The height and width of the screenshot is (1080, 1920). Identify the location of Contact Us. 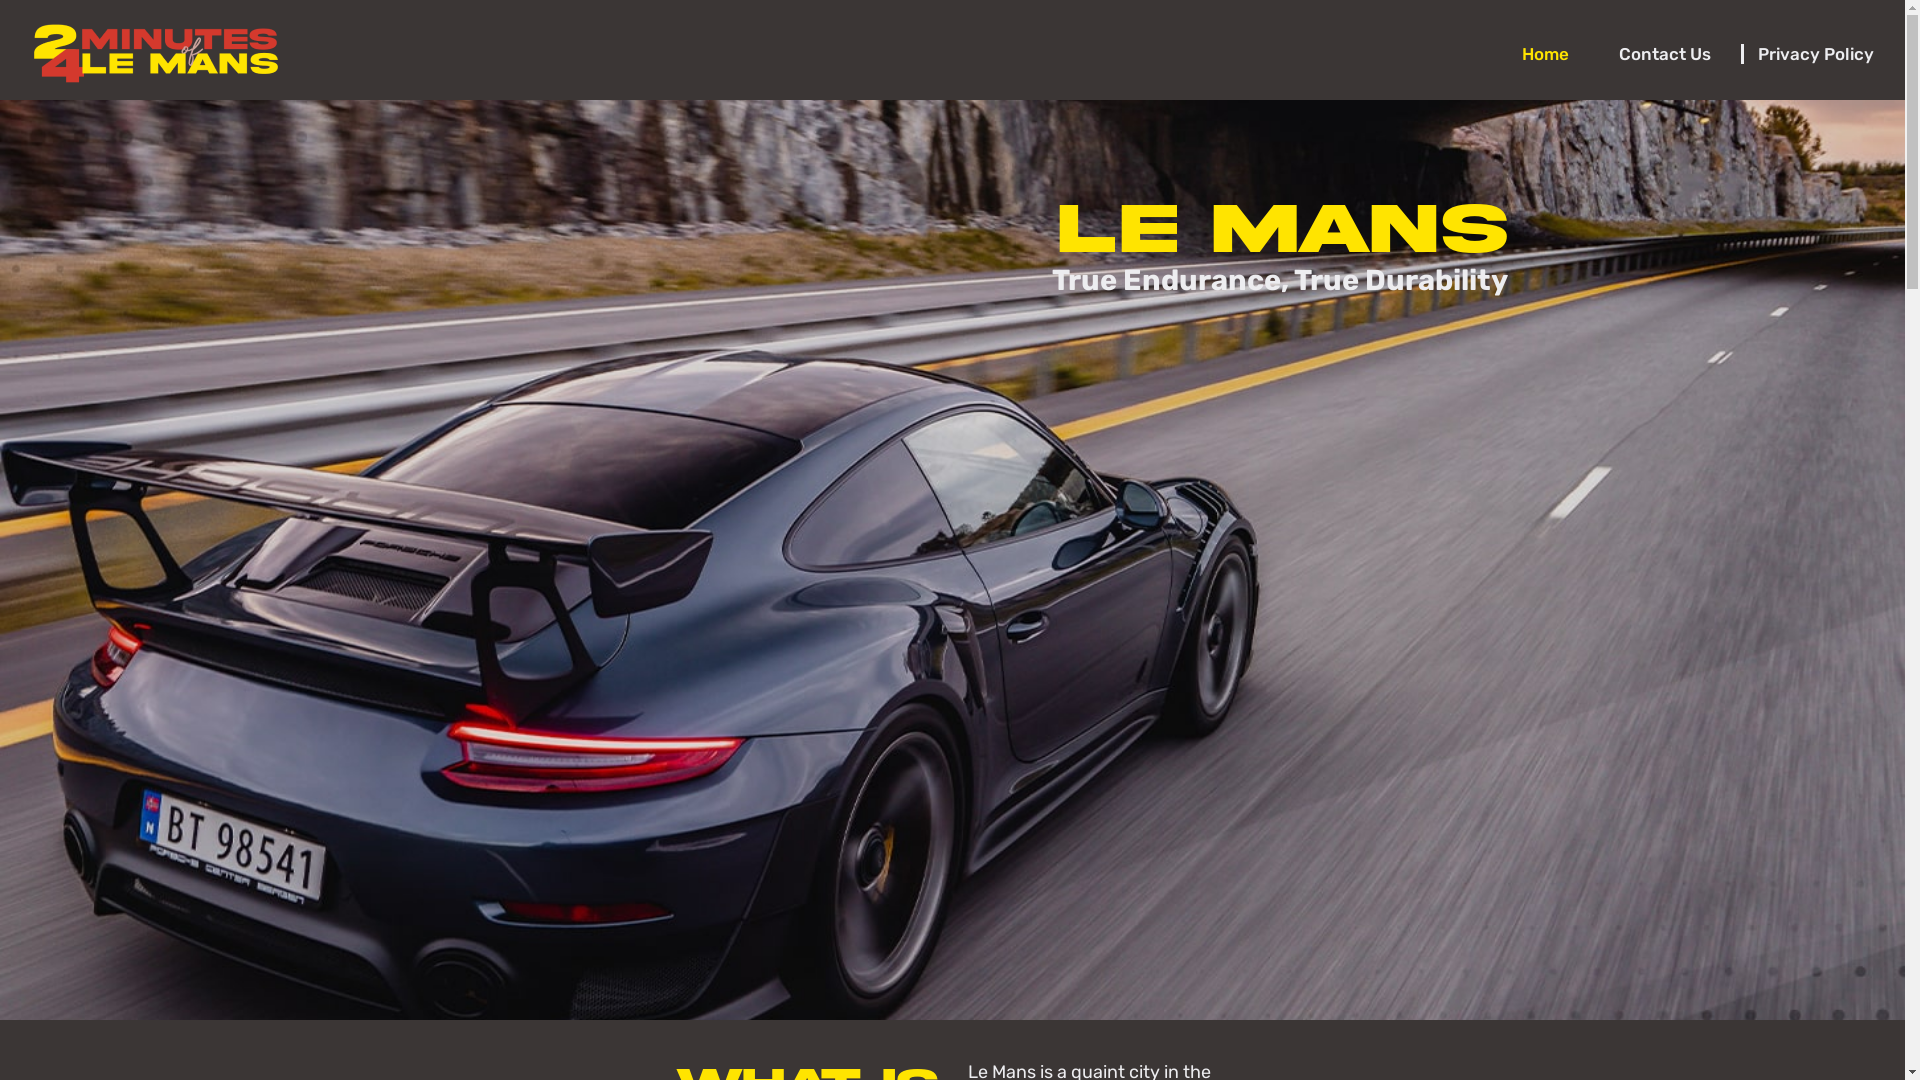
(1670, 54).